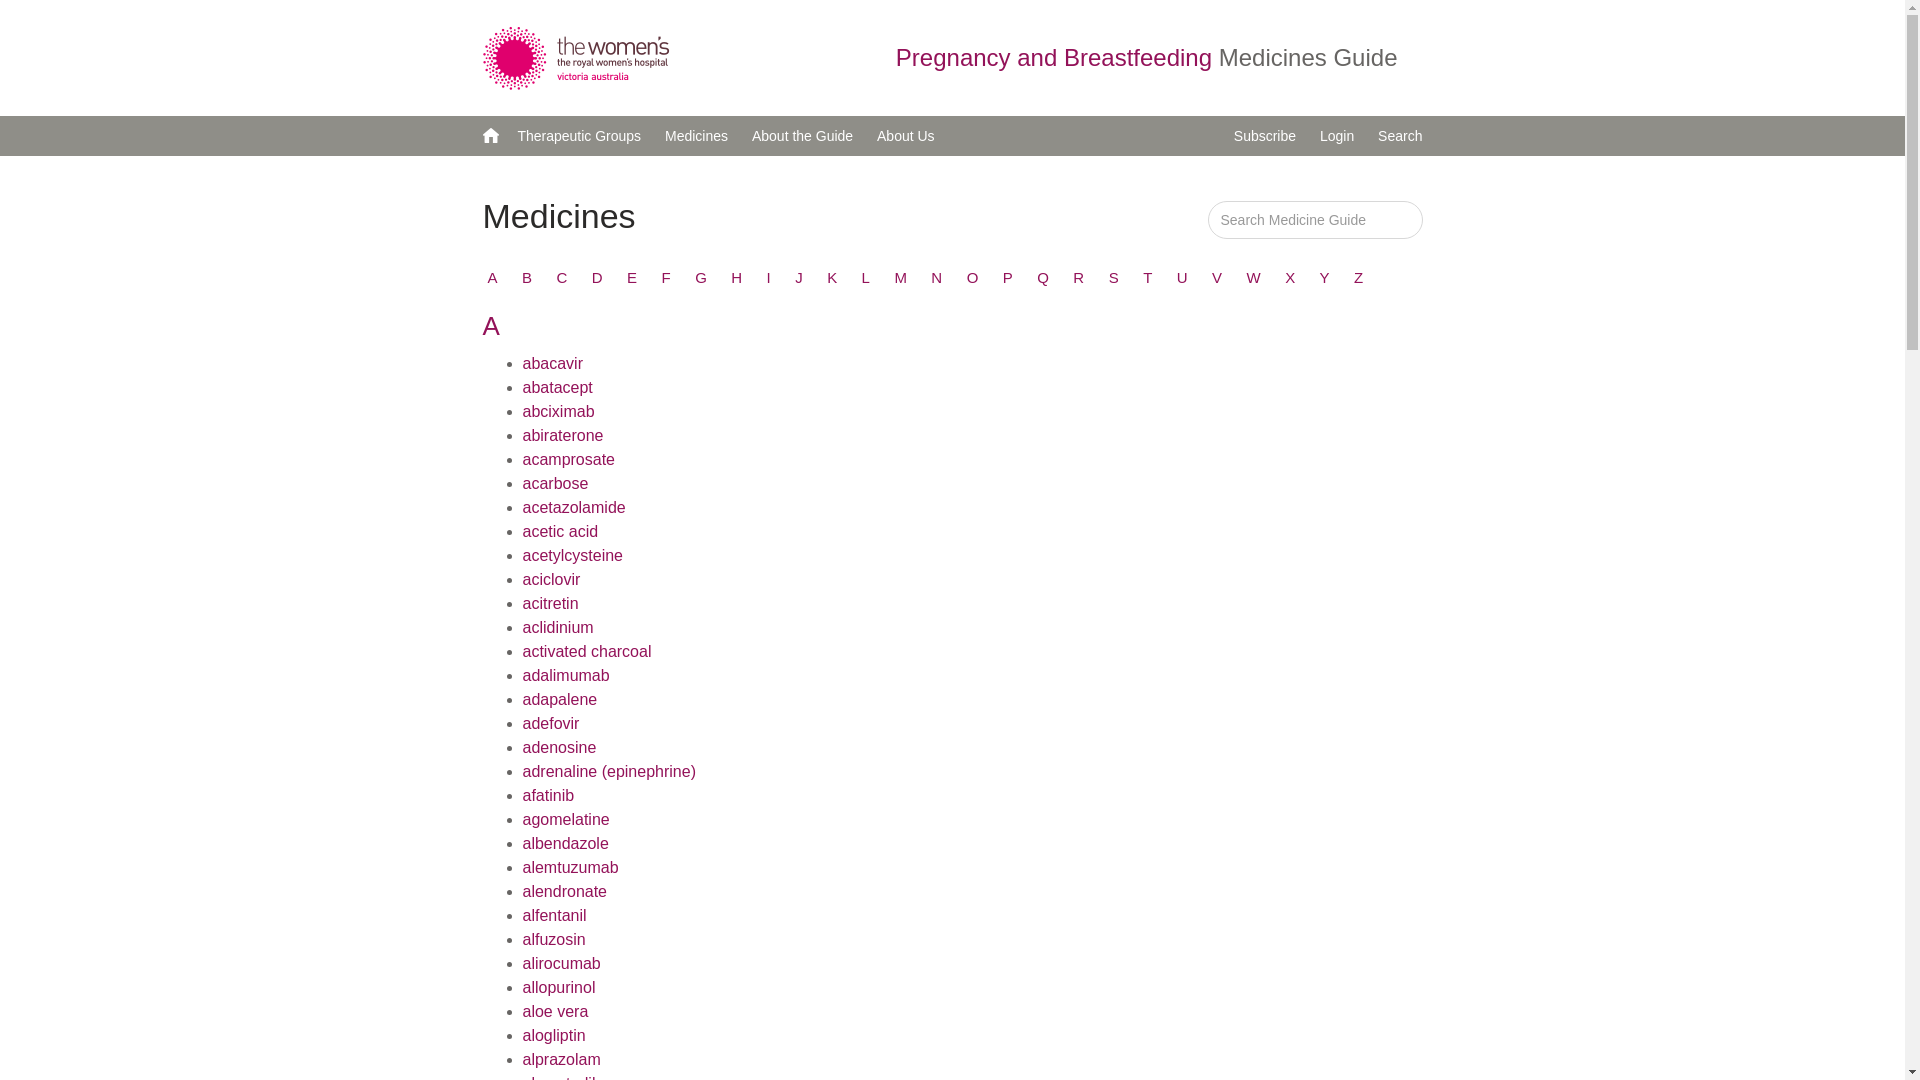  Describe the element at coordinates (1043, 278) in the screenshot. I see `Q` at that location.